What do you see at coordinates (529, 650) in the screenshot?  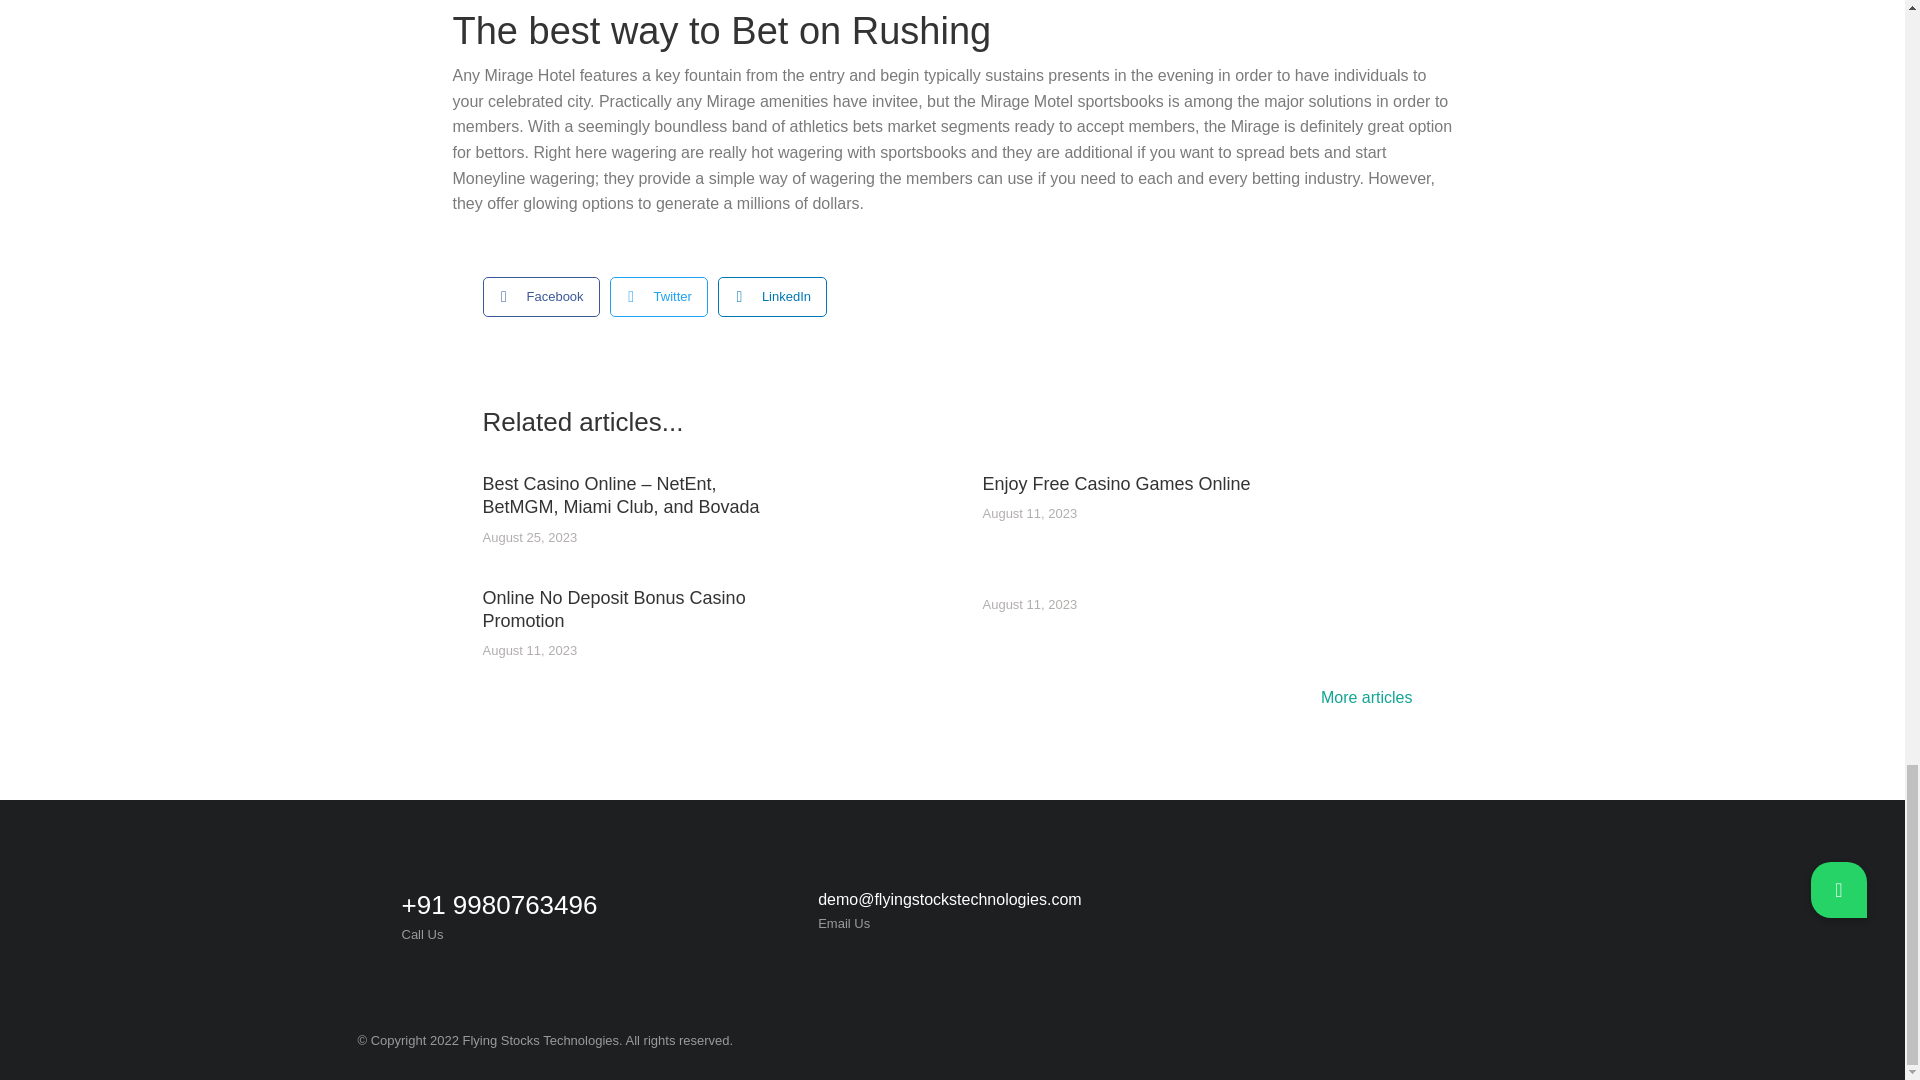 I see `12:00 am` at bounding box center [529, 650].